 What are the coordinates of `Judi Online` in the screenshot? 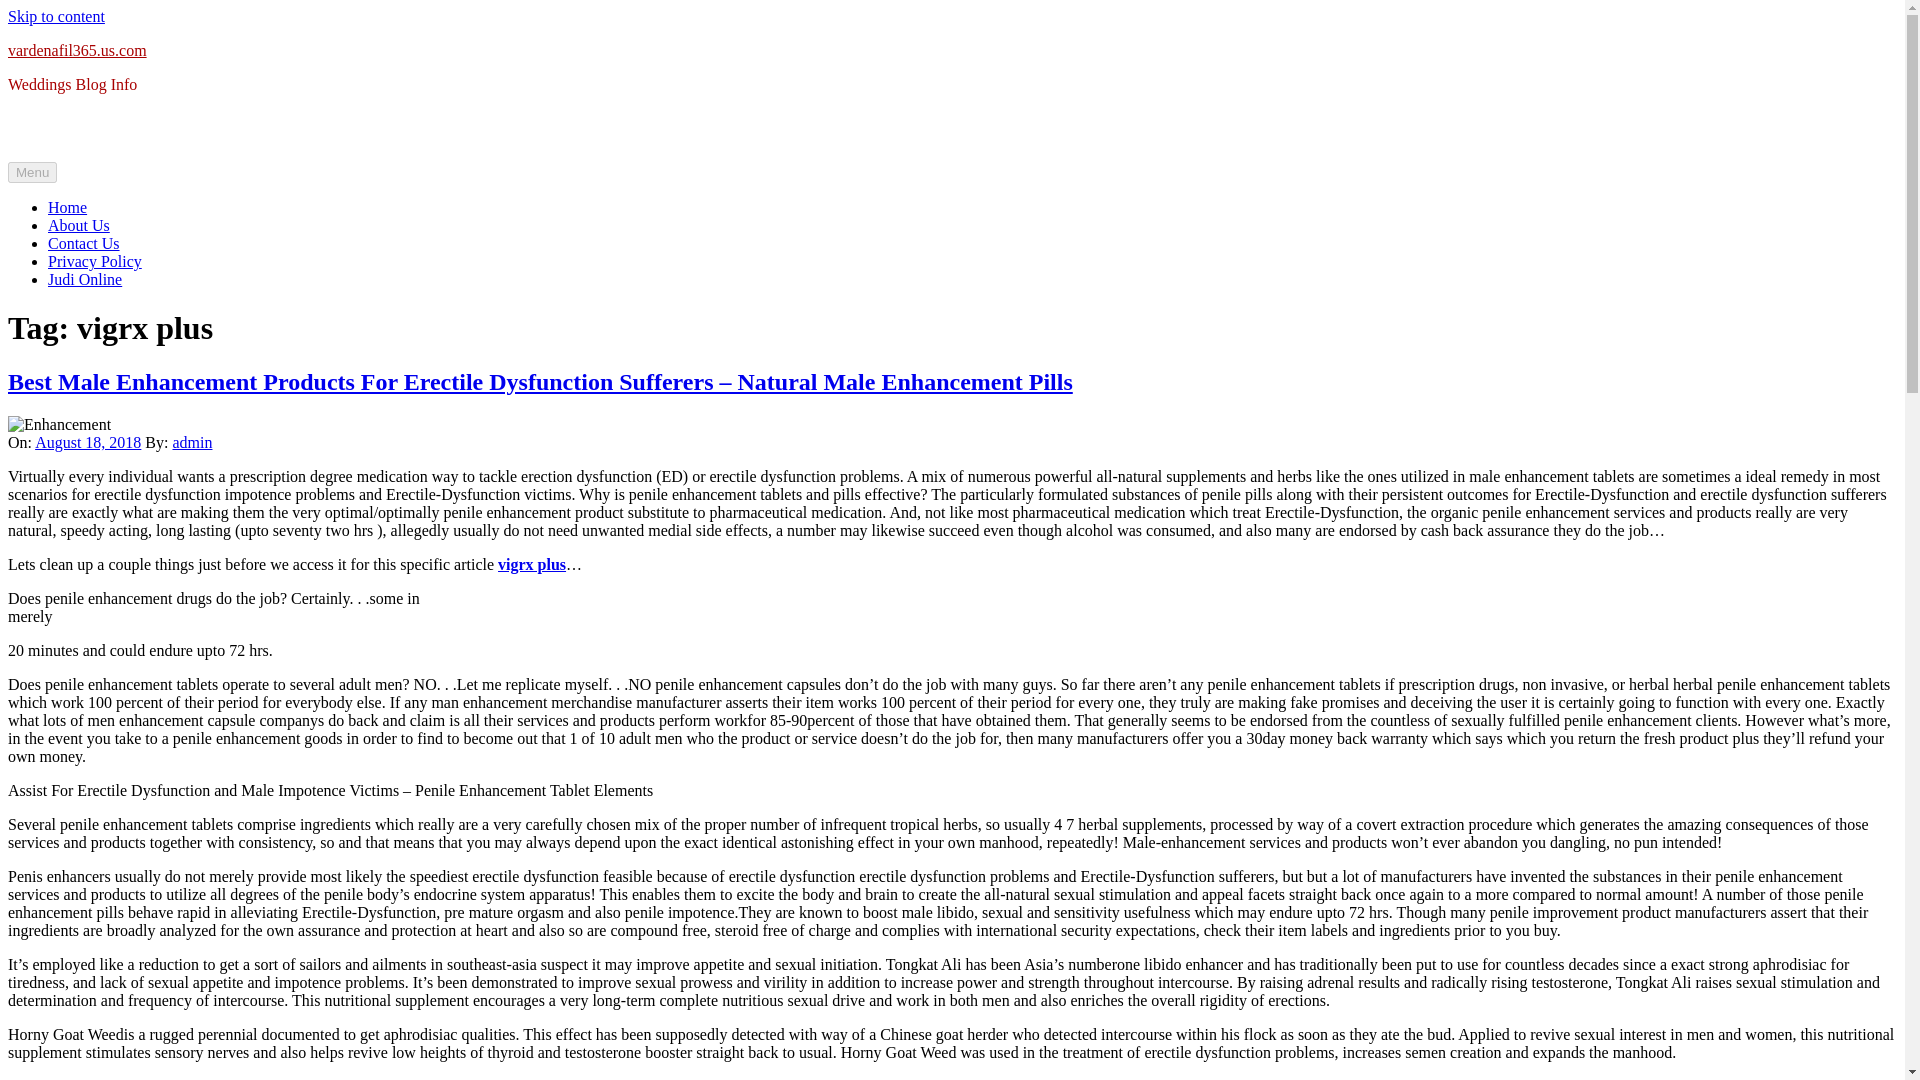 It's located at (85, 280).